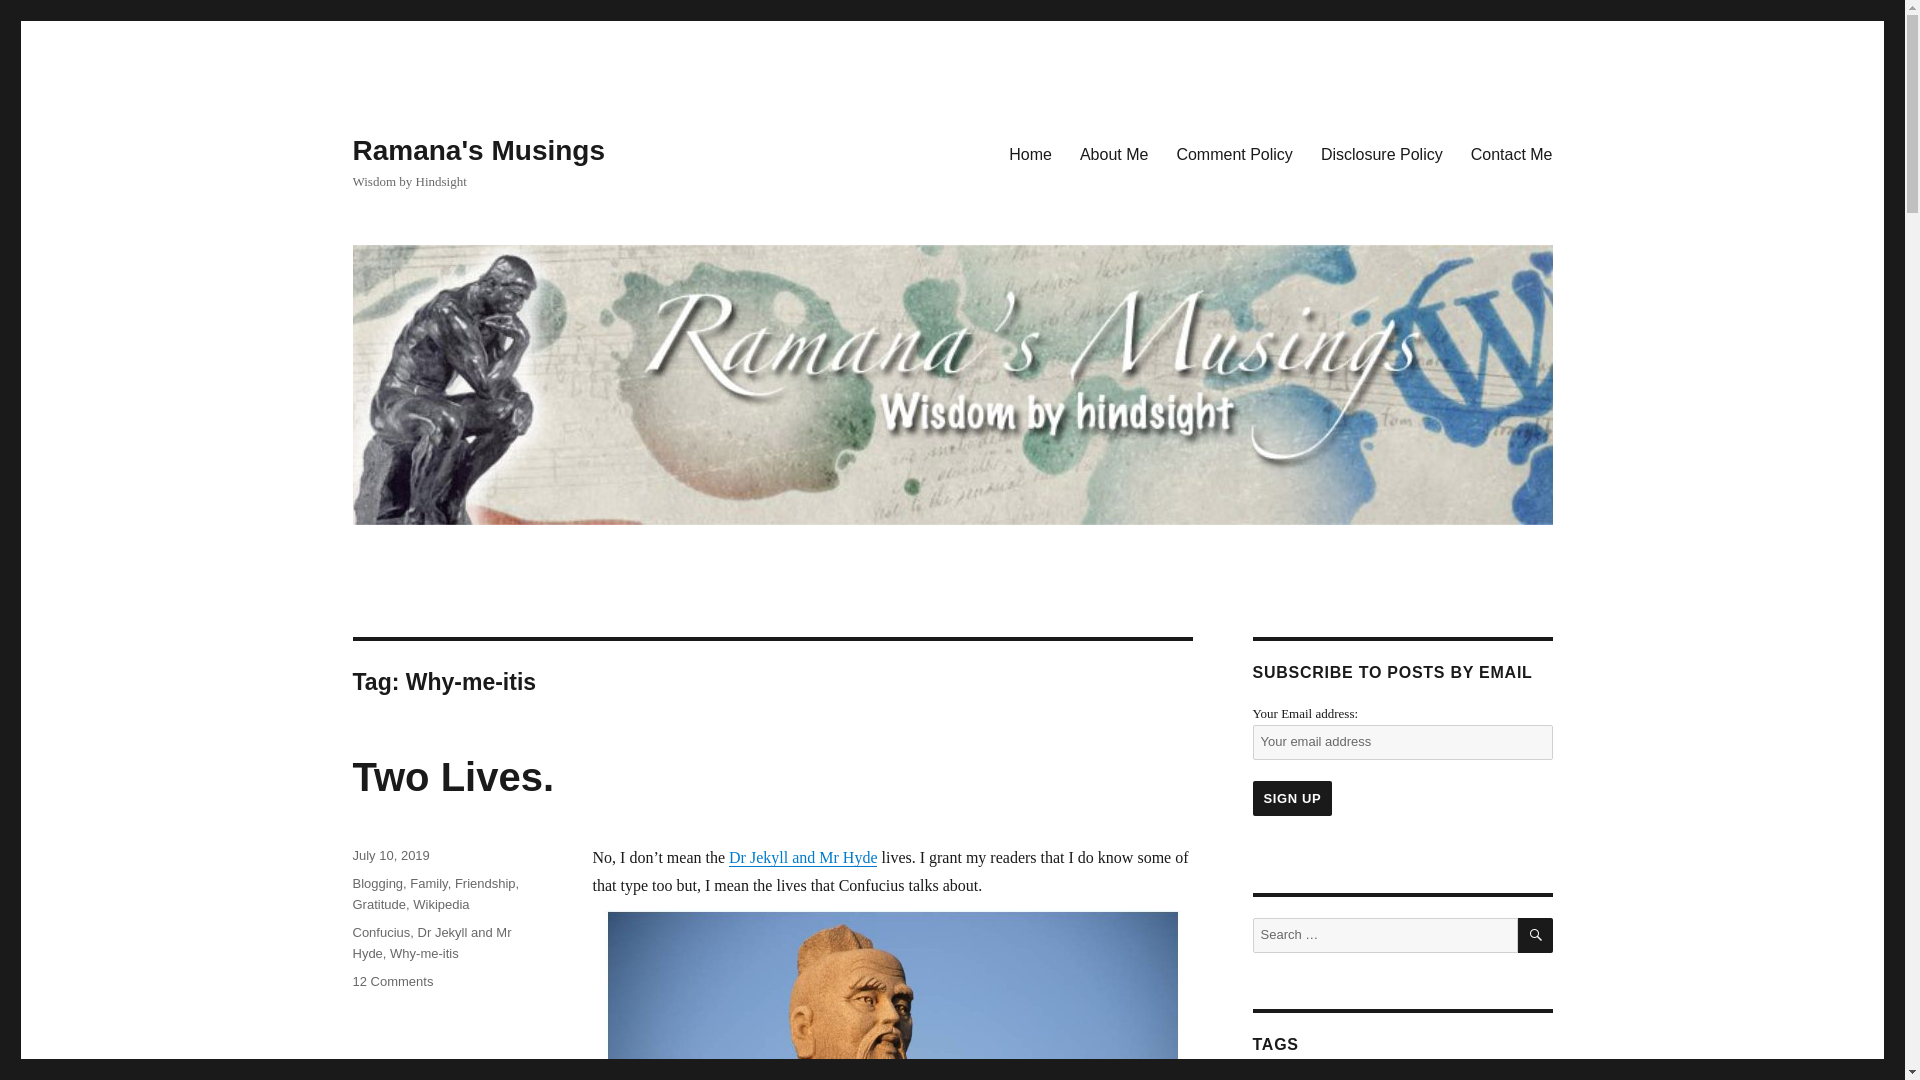 The width and height of the screenshot is (1920, 1080). What do you see at coordinates (428, 883) in the screenshot?
I see `About Me` at bounding box center [428, 883].